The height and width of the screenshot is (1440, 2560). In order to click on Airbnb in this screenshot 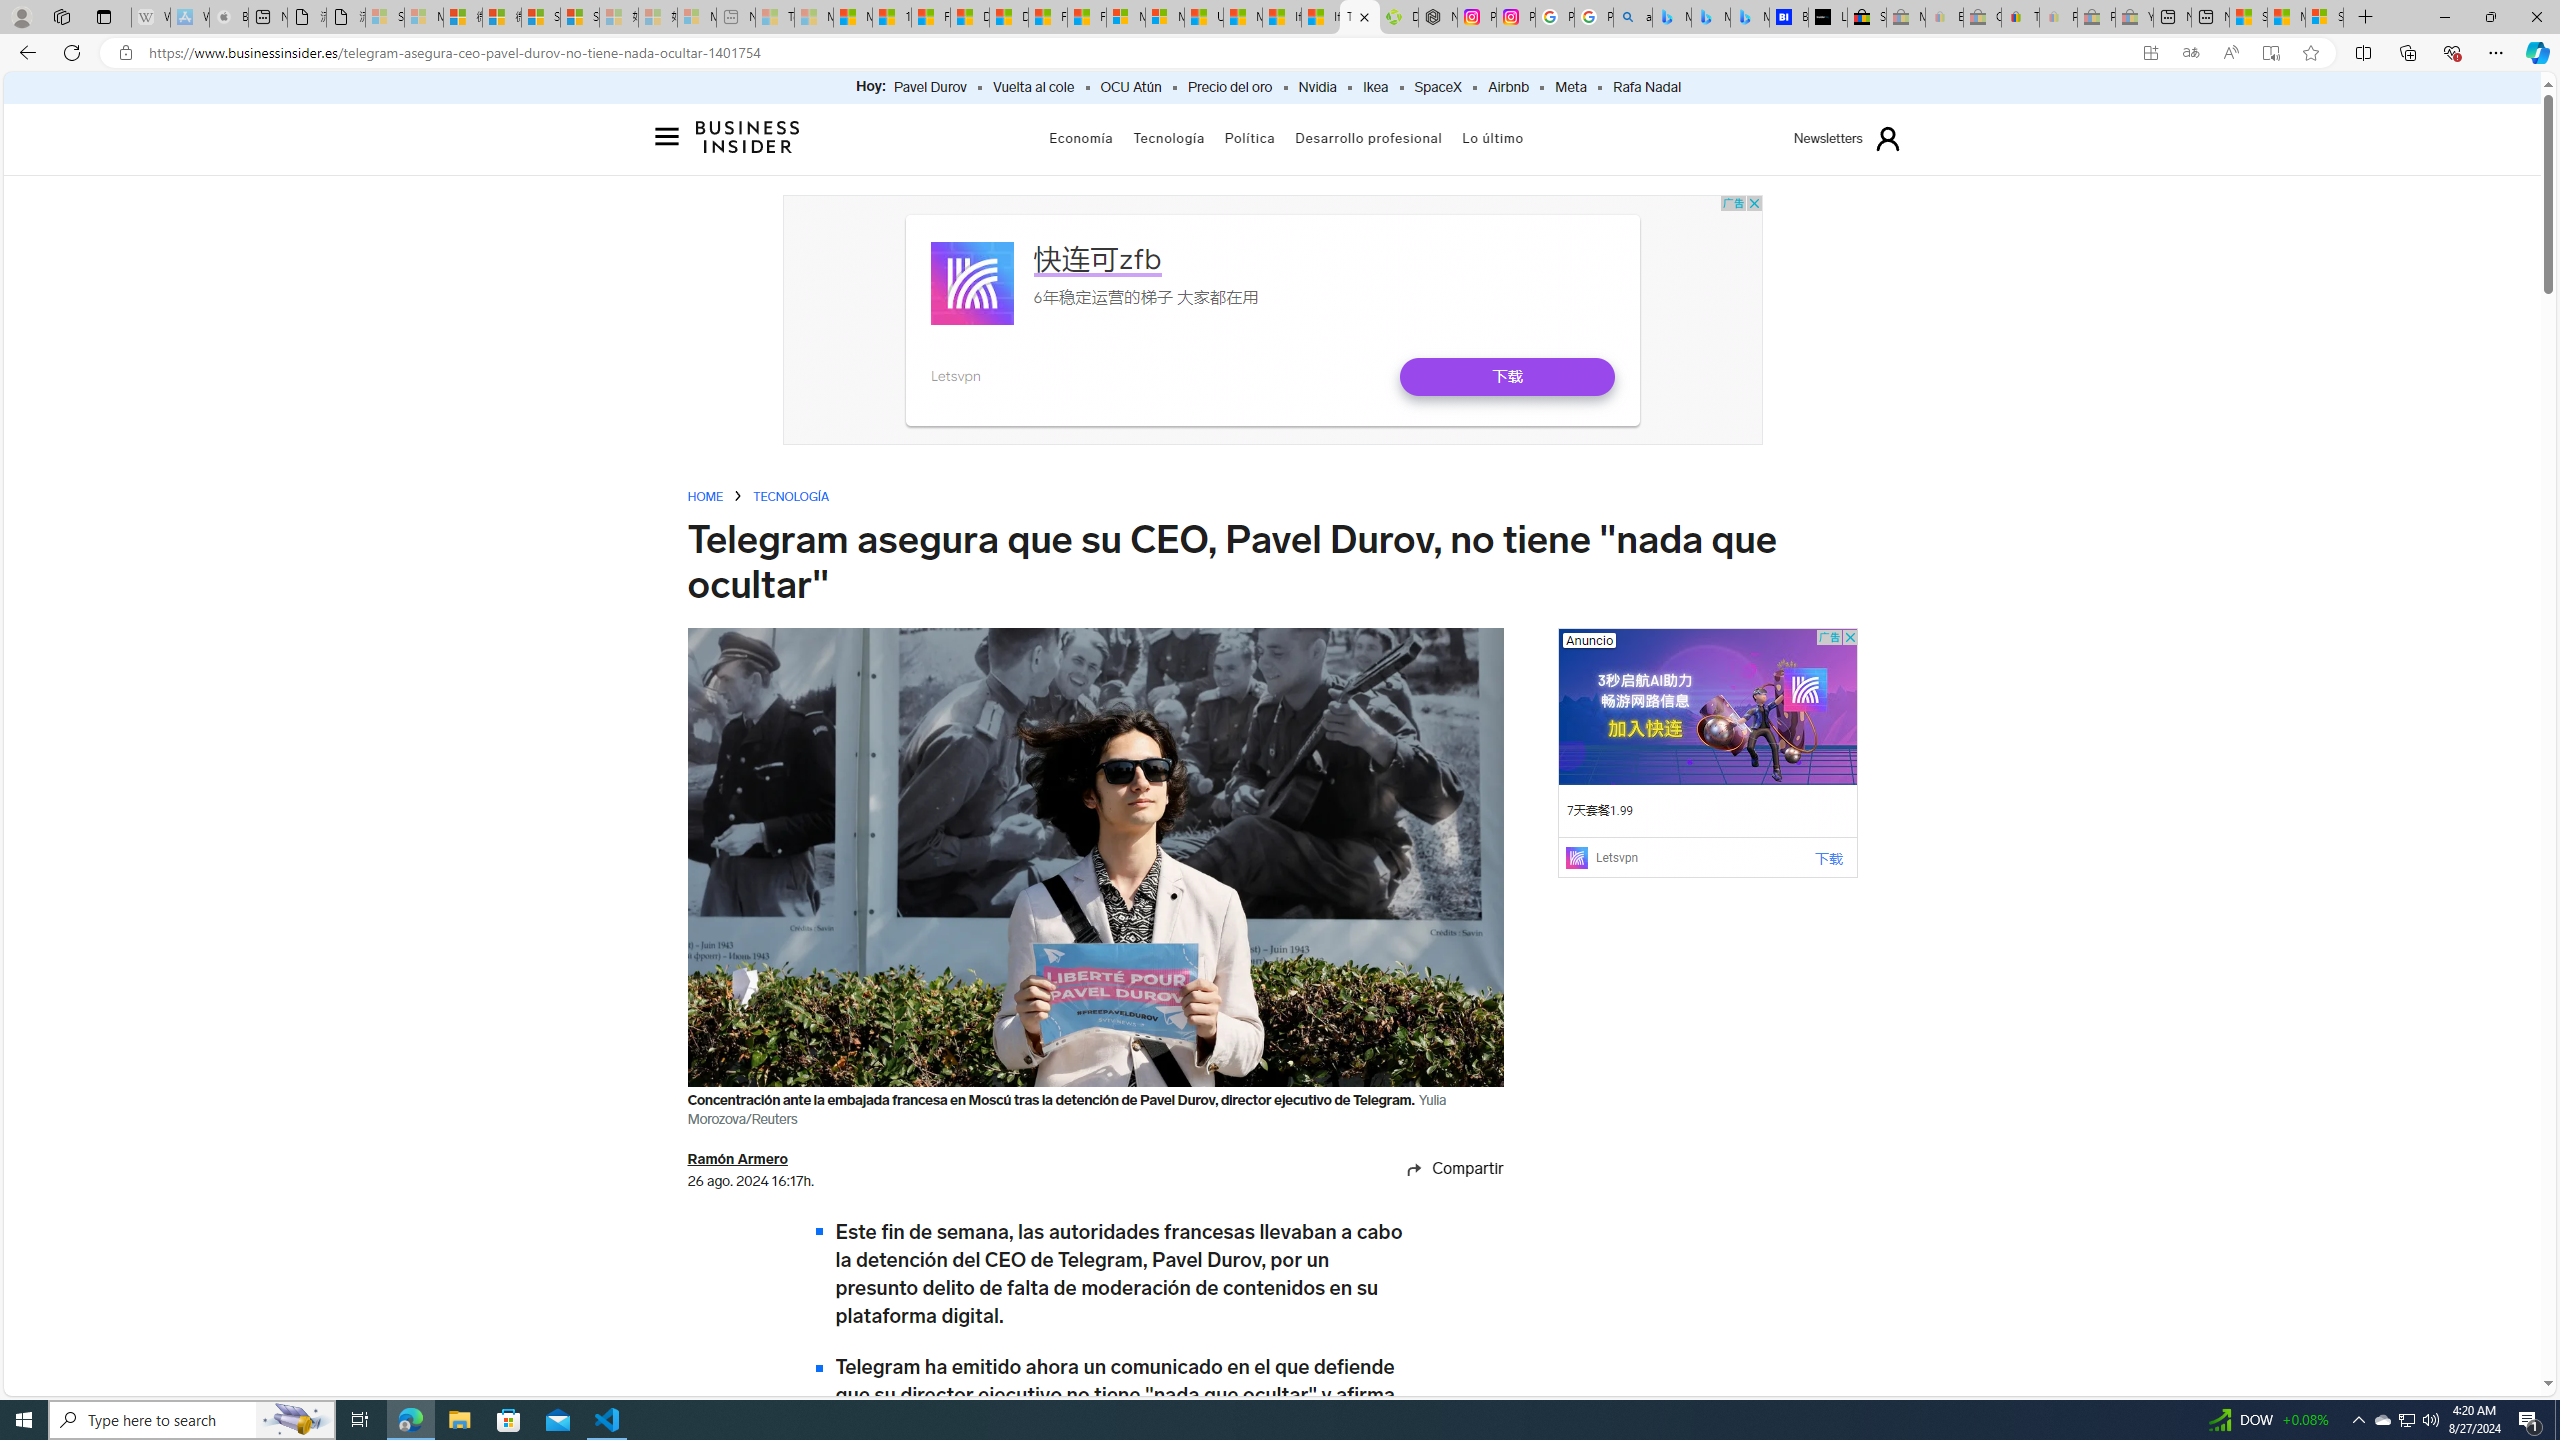, I will do `click(1508, 88)`.